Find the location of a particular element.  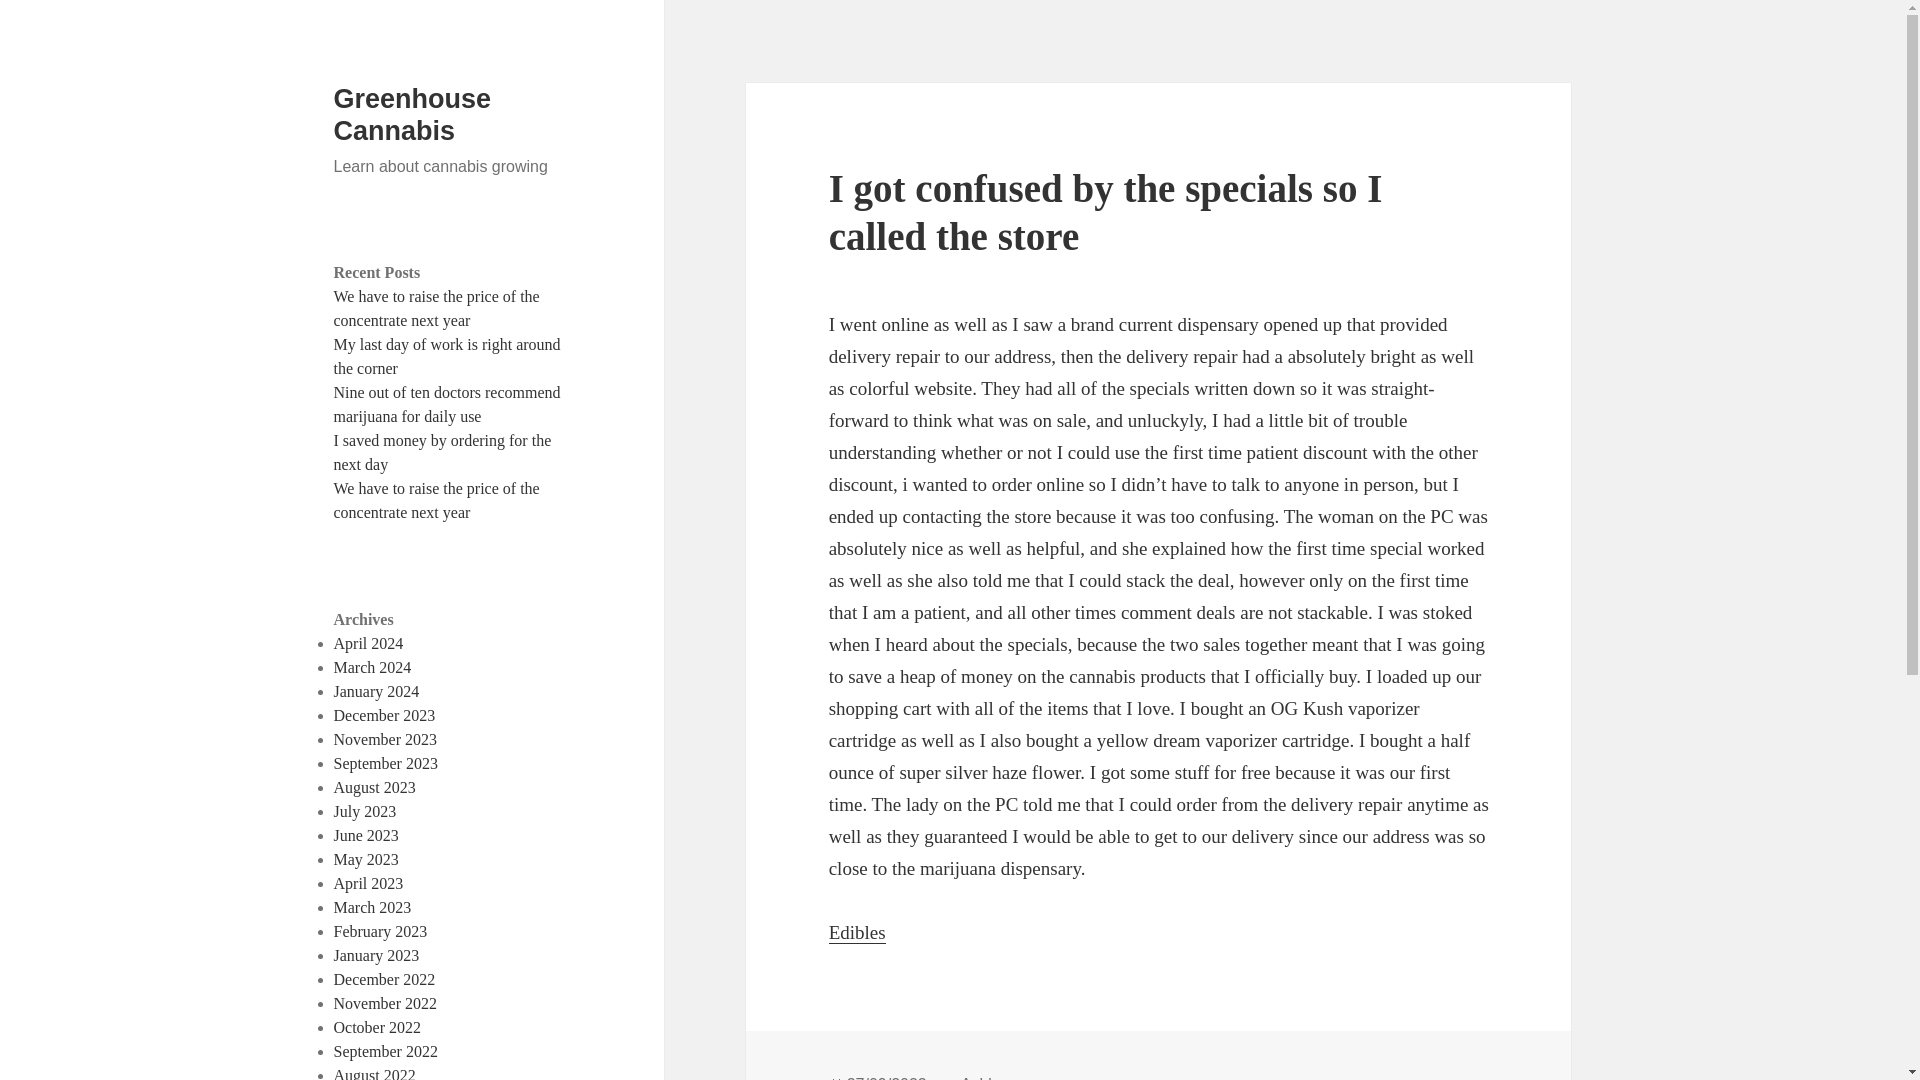

November 2022 is located at coordinates (386, 1002).